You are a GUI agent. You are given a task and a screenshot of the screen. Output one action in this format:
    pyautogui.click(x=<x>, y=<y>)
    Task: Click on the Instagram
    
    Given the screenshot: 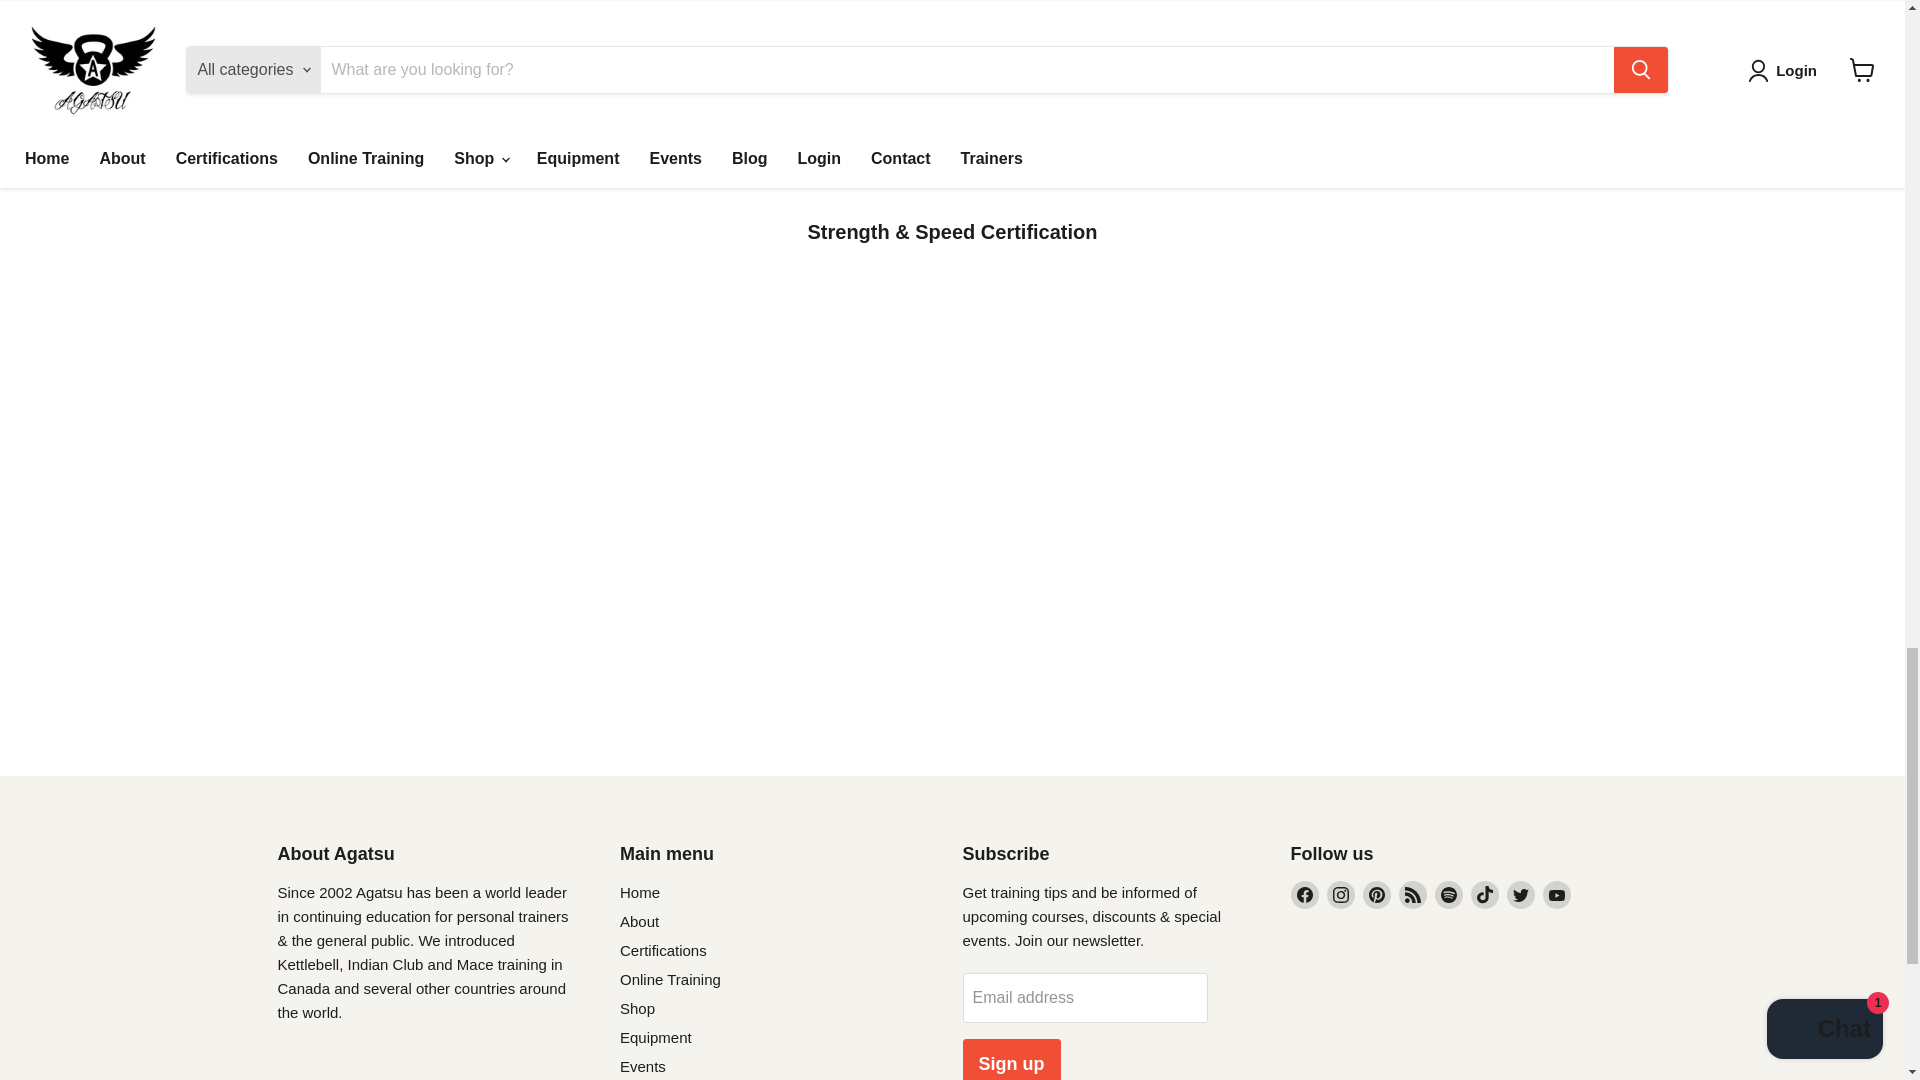 What is the action you would take?
    pyautogui.click(x=1340, y=895)
    